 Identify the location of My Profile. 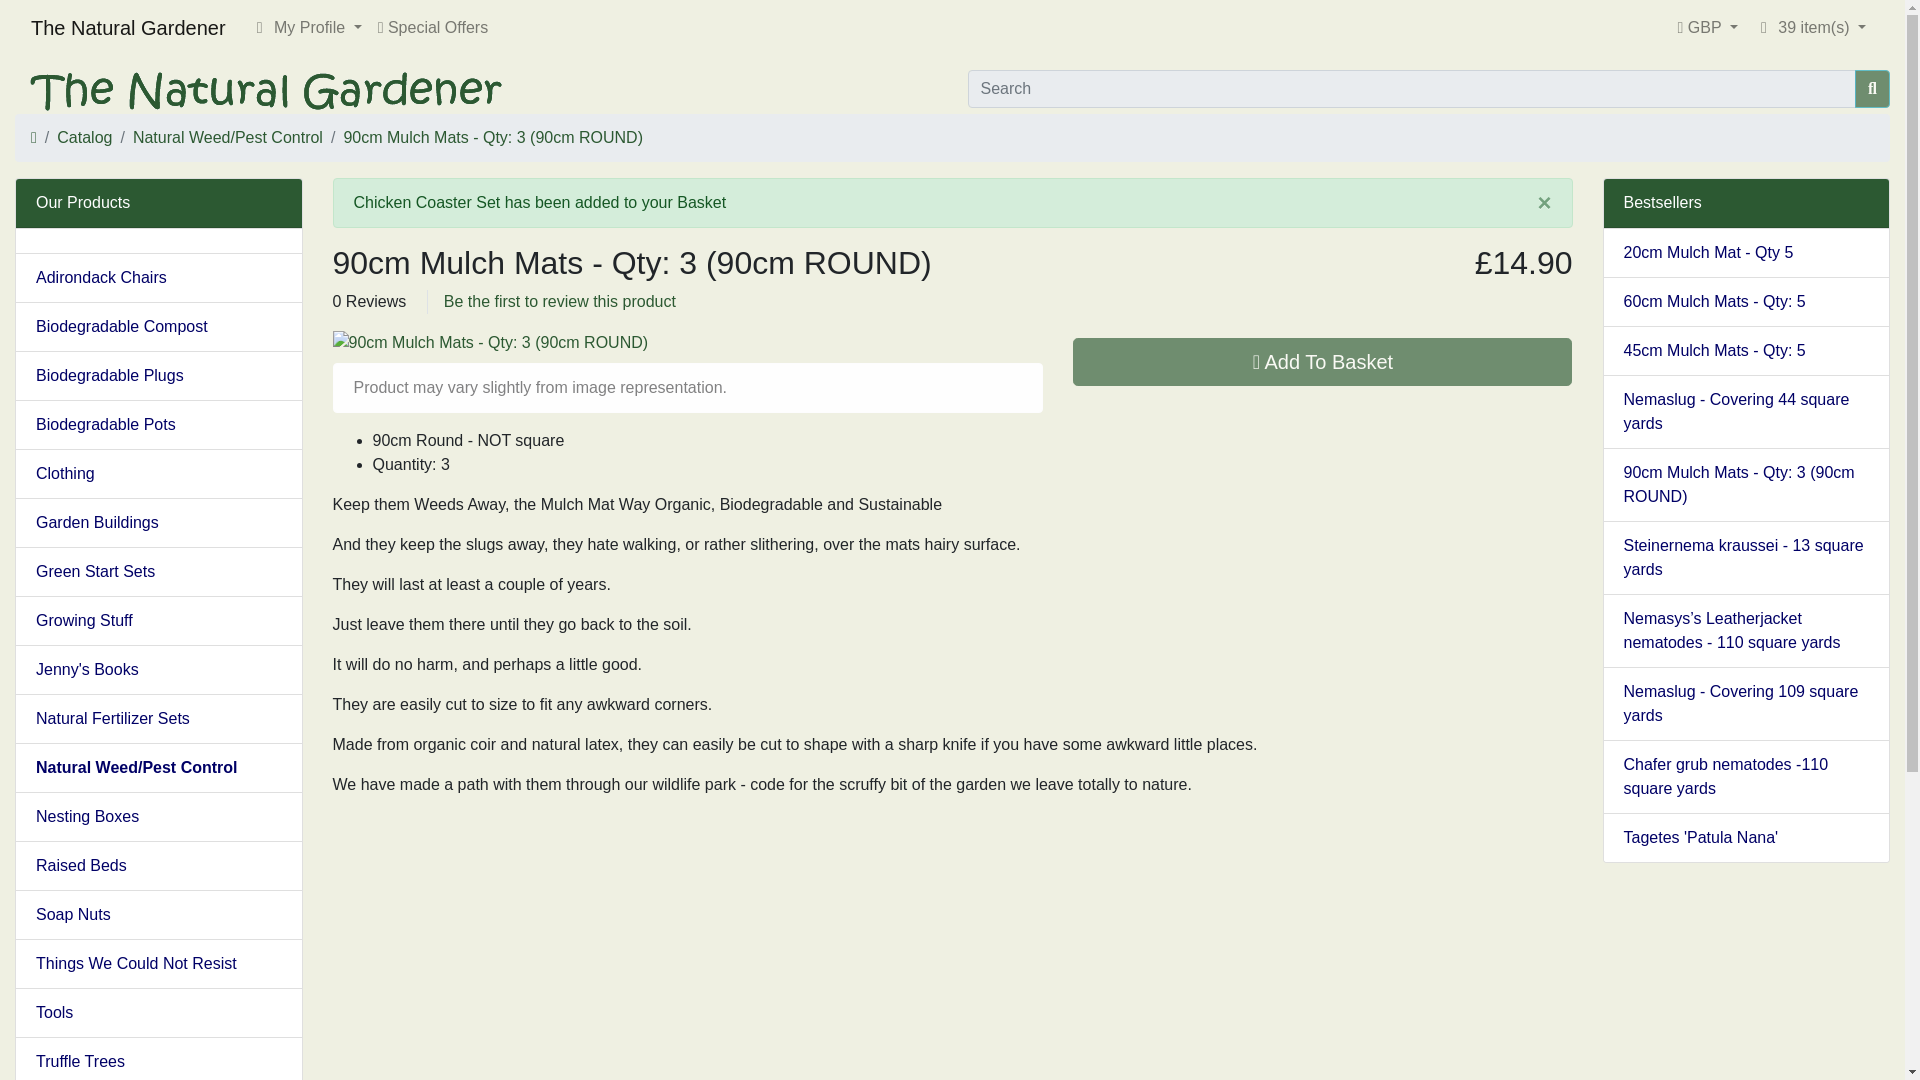
(306, 27).